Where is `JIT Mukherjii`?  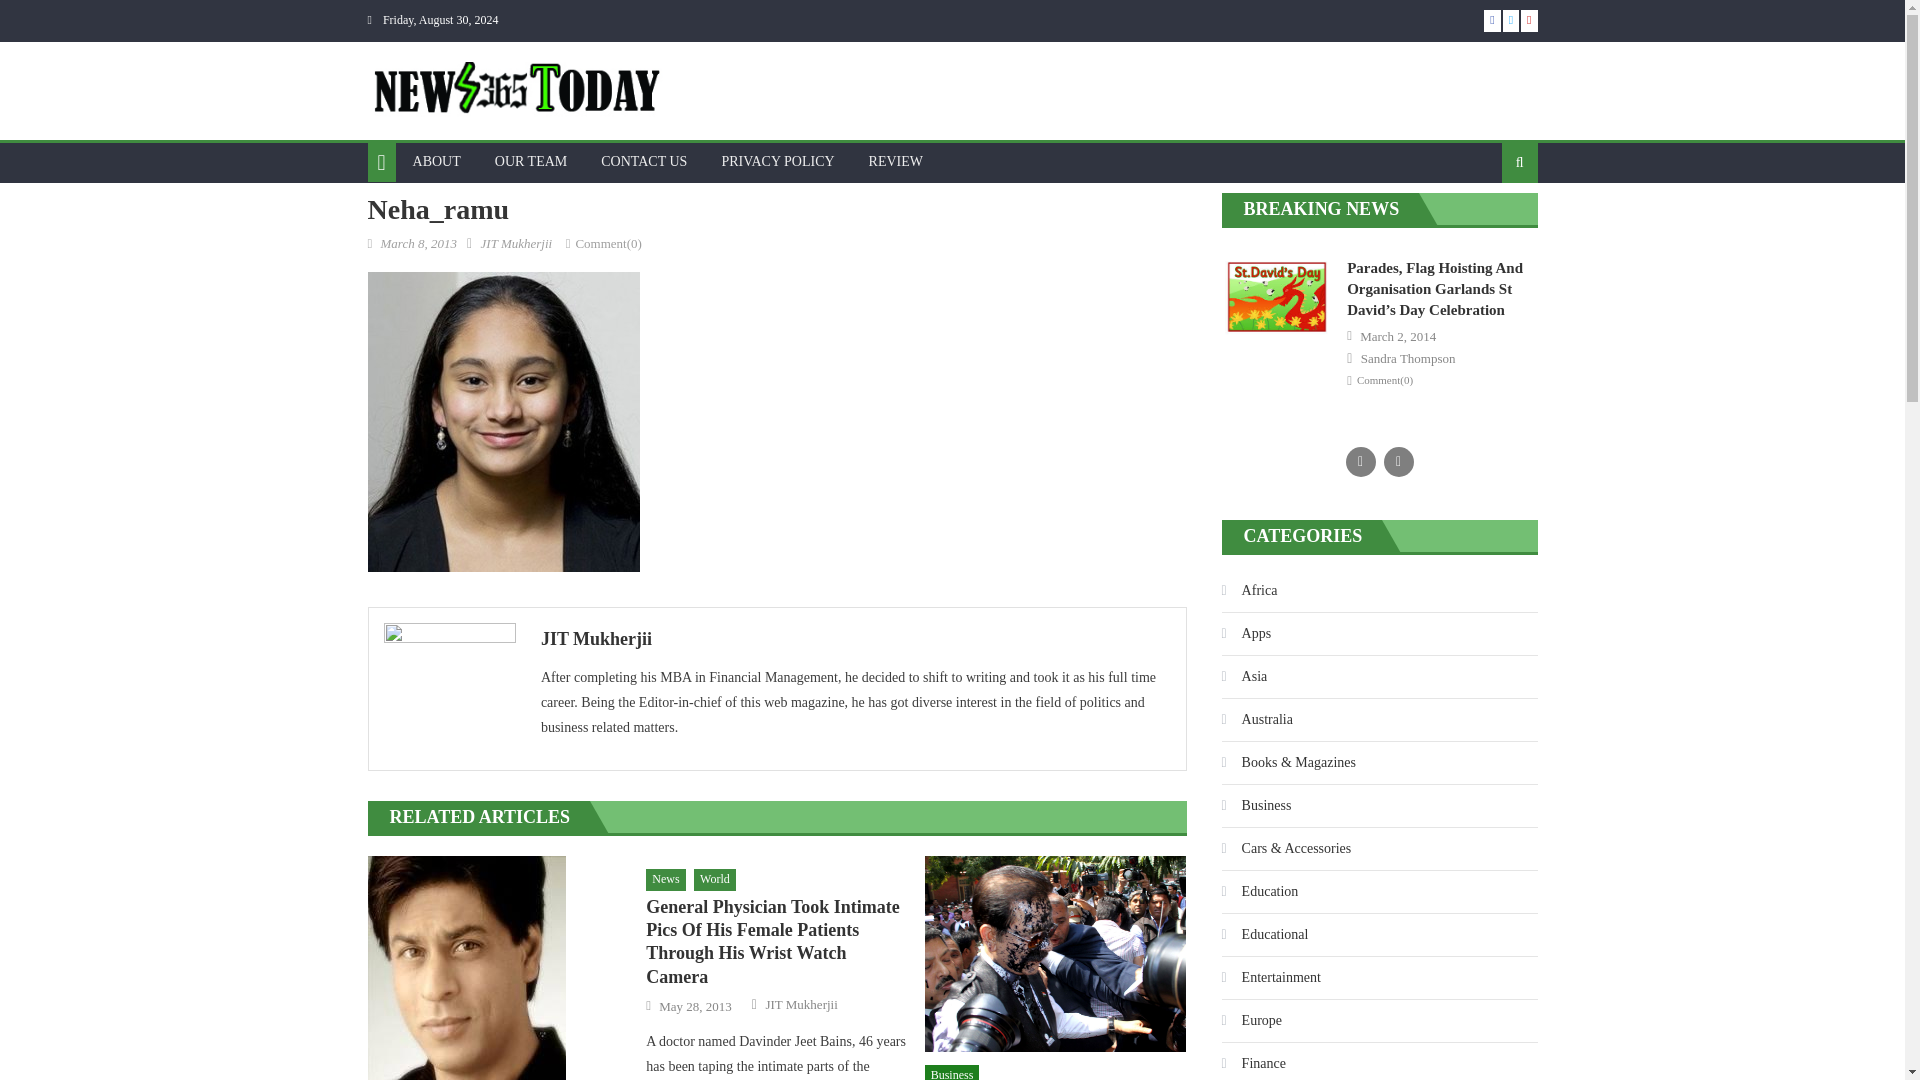 JIT Mukherjii is located at coordinates (516, 243).